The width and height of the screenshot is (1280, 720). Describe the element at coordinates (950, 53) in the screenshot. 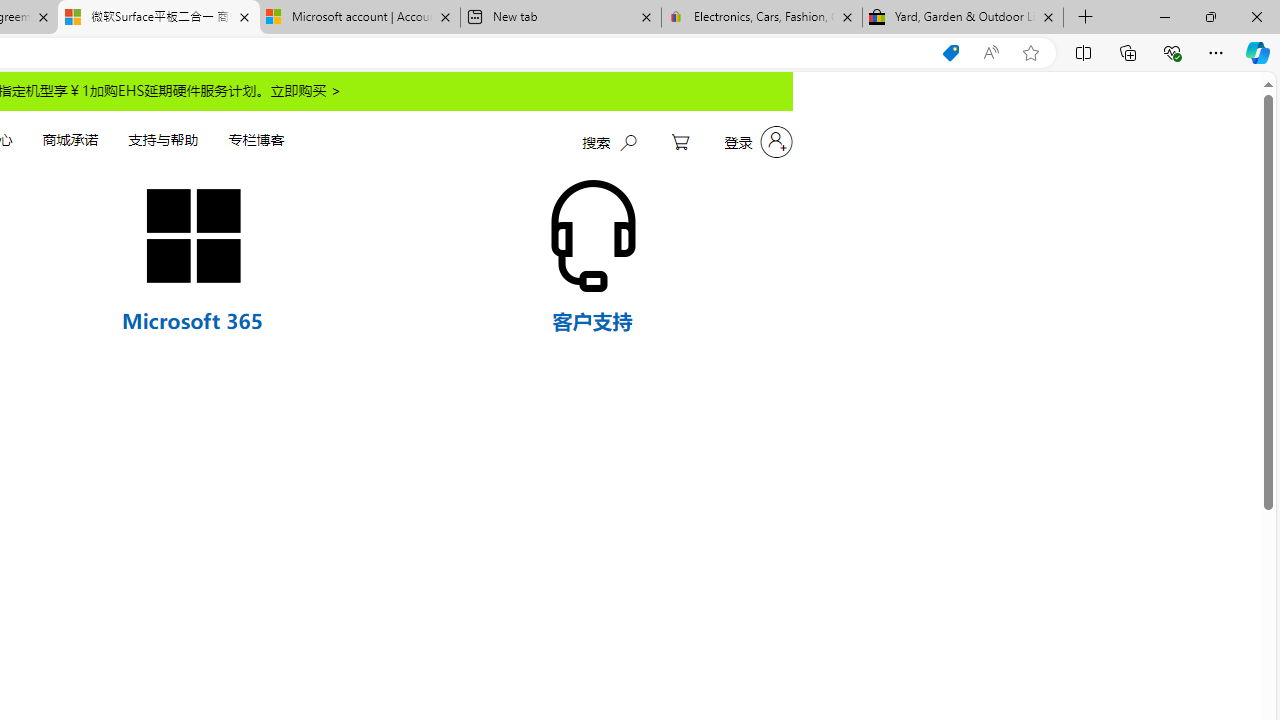

I see `Shopping in Microsoft Edge` at that location.